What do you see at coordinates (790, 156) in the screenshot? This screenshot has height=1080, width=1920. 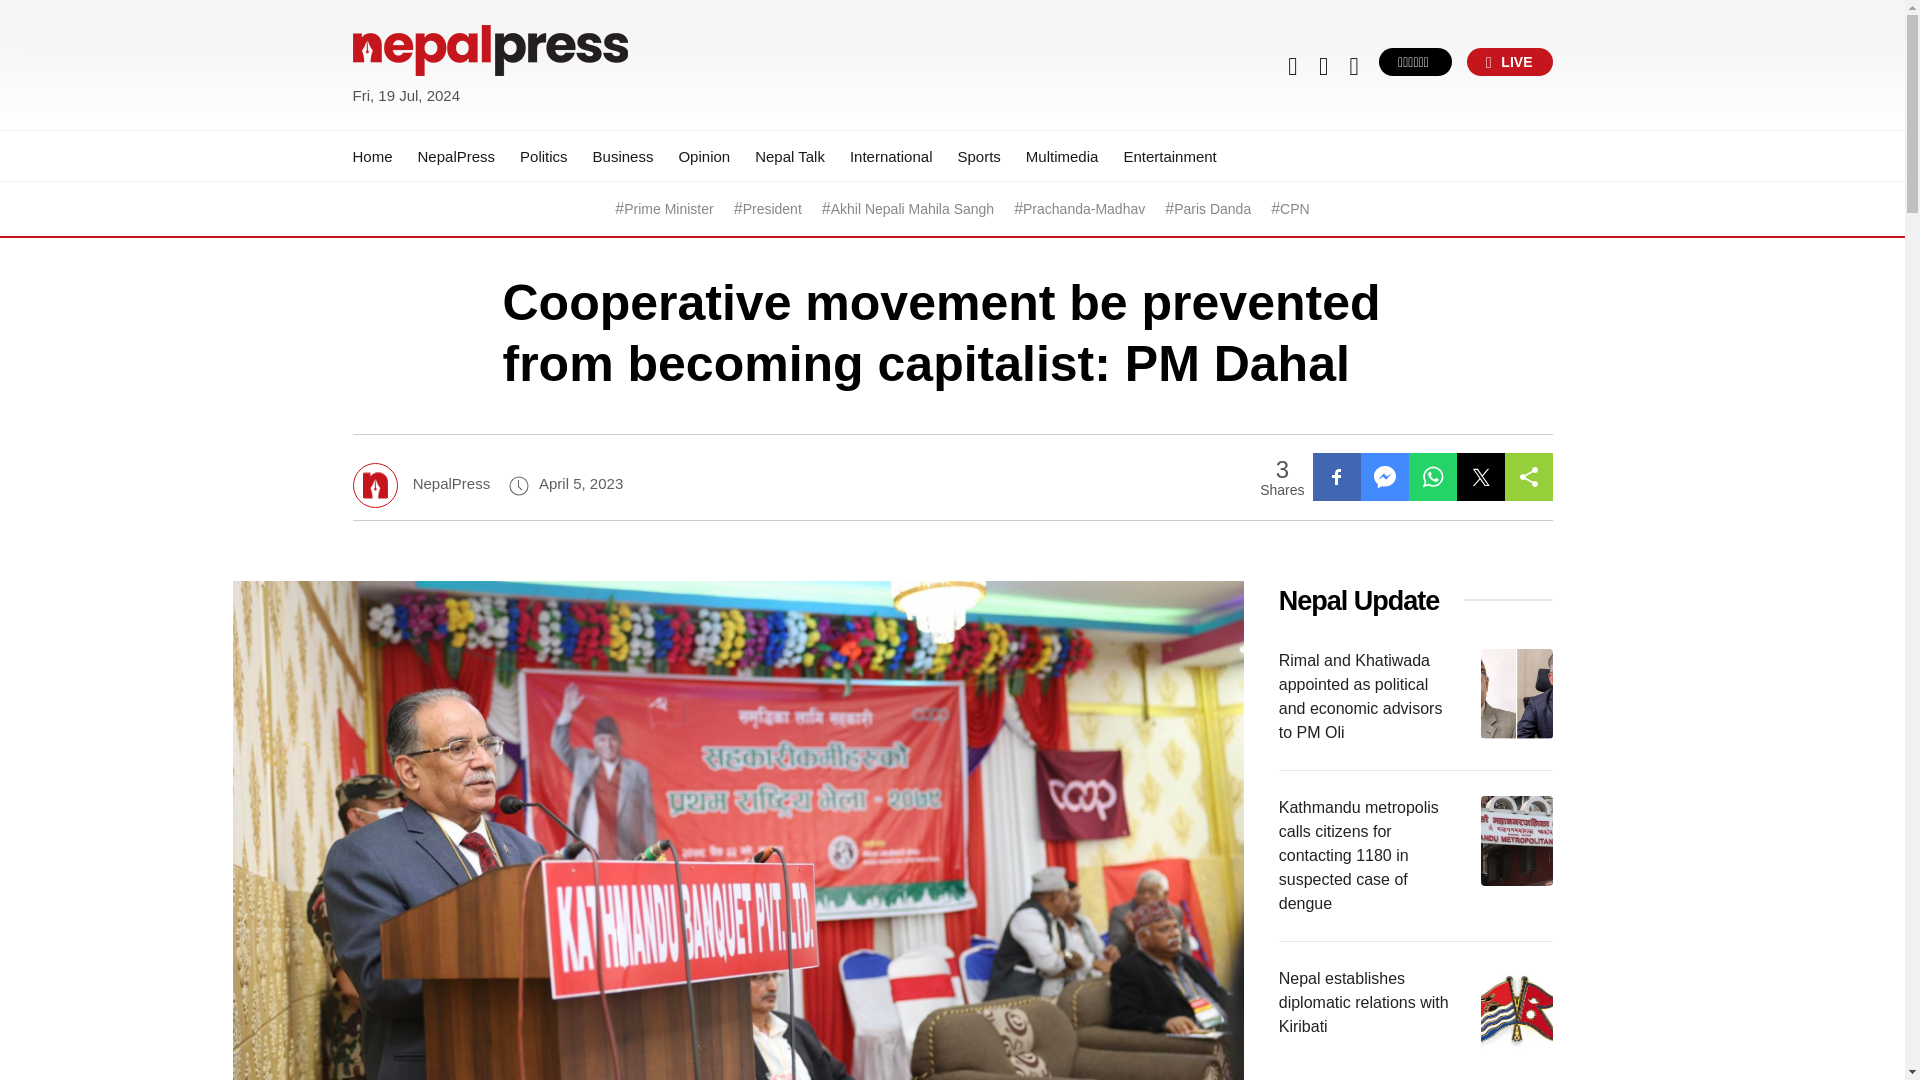 I see `Nepal Talk` at bounding box center [790, 156].